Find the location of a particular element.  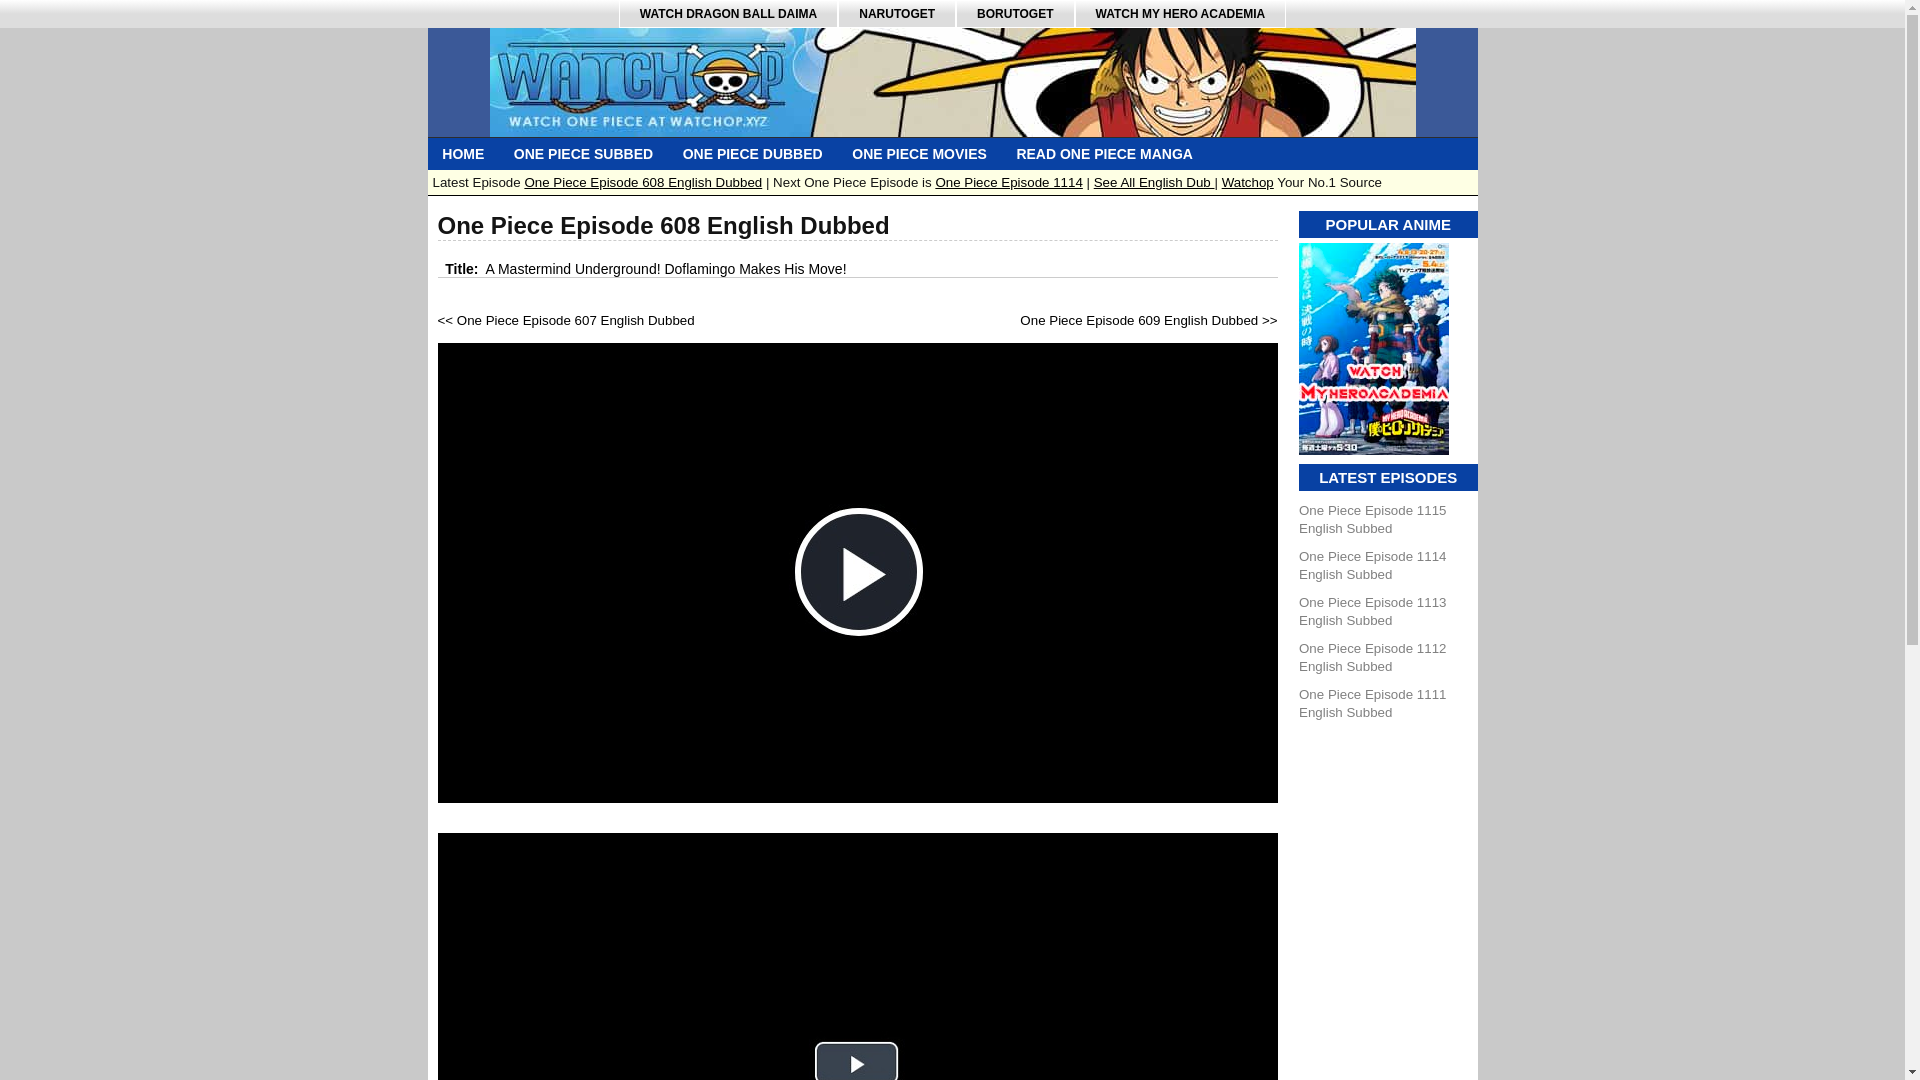

One Piece Episode 1114 English Subbed is located at coordinates (1372, 565).